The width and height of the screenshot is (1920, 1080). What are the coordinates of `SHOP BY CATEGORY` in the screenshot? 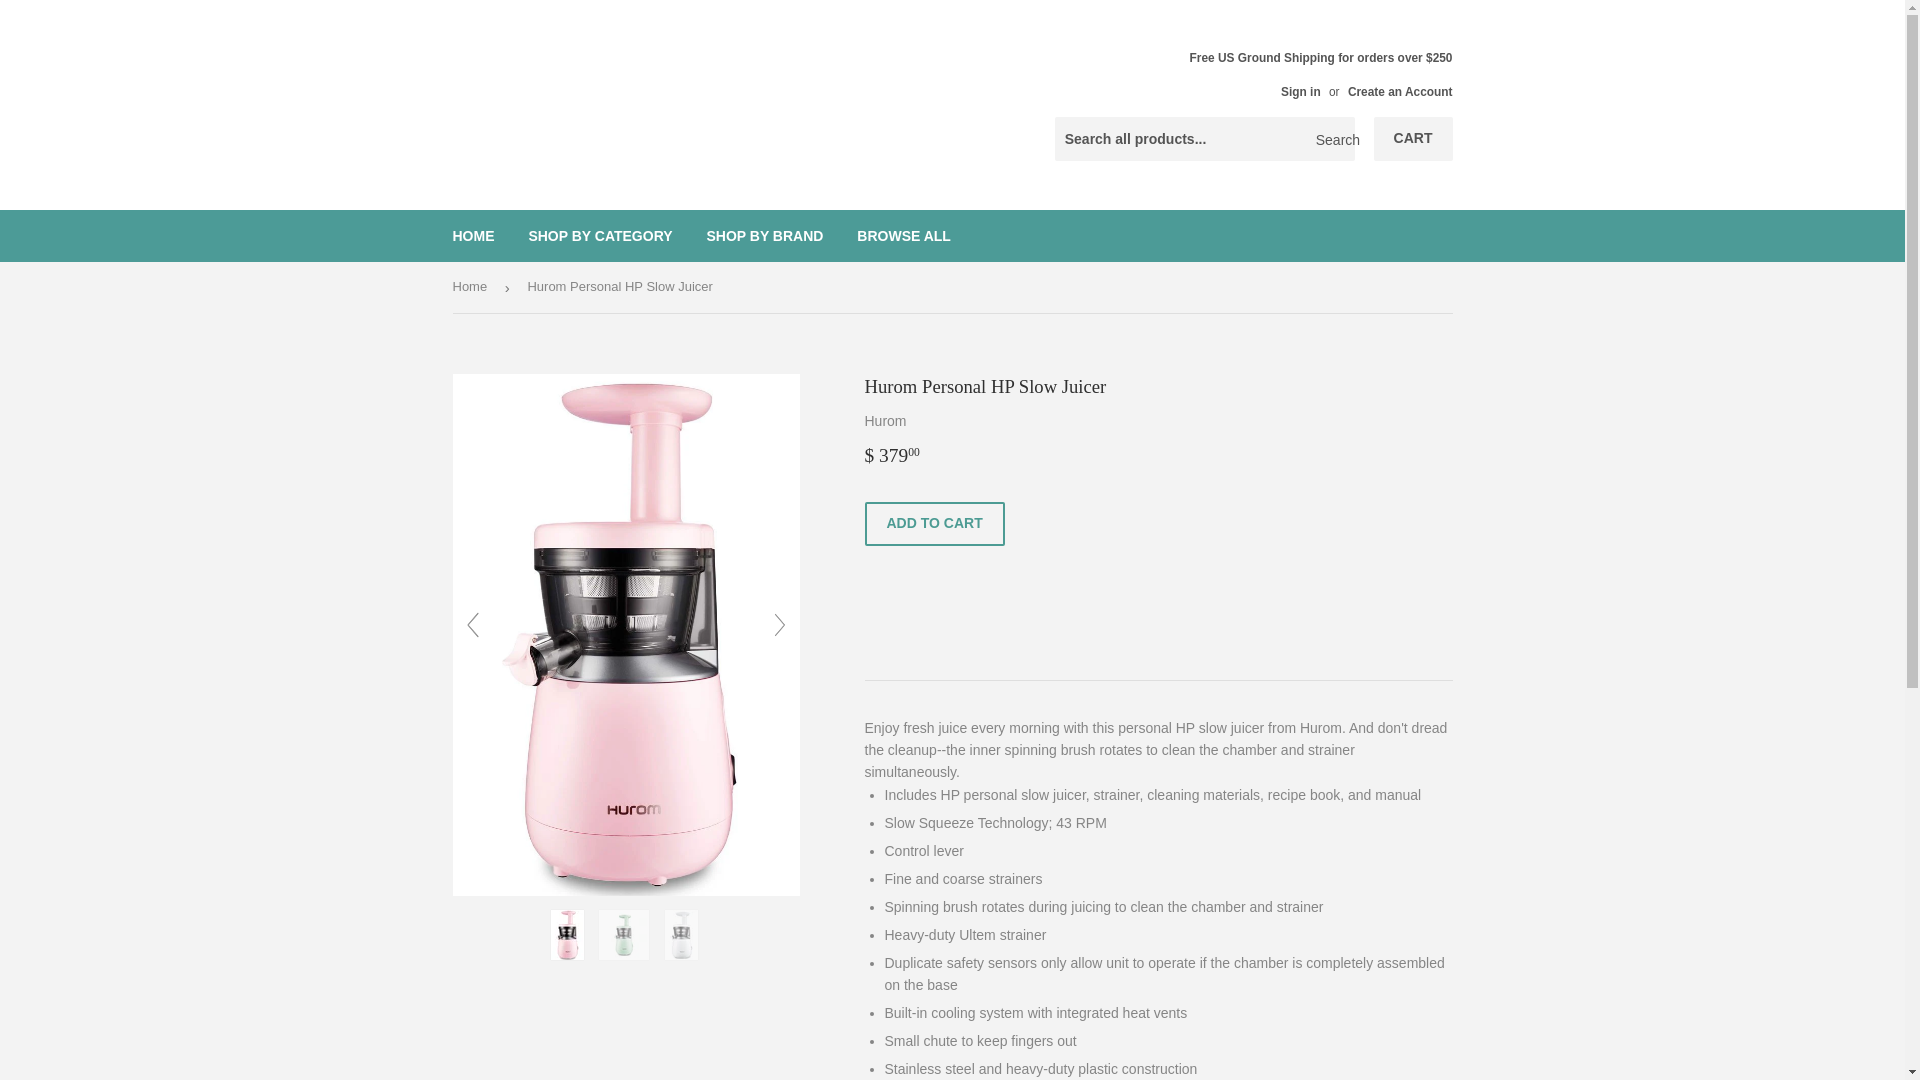 It's located at (600, 236).